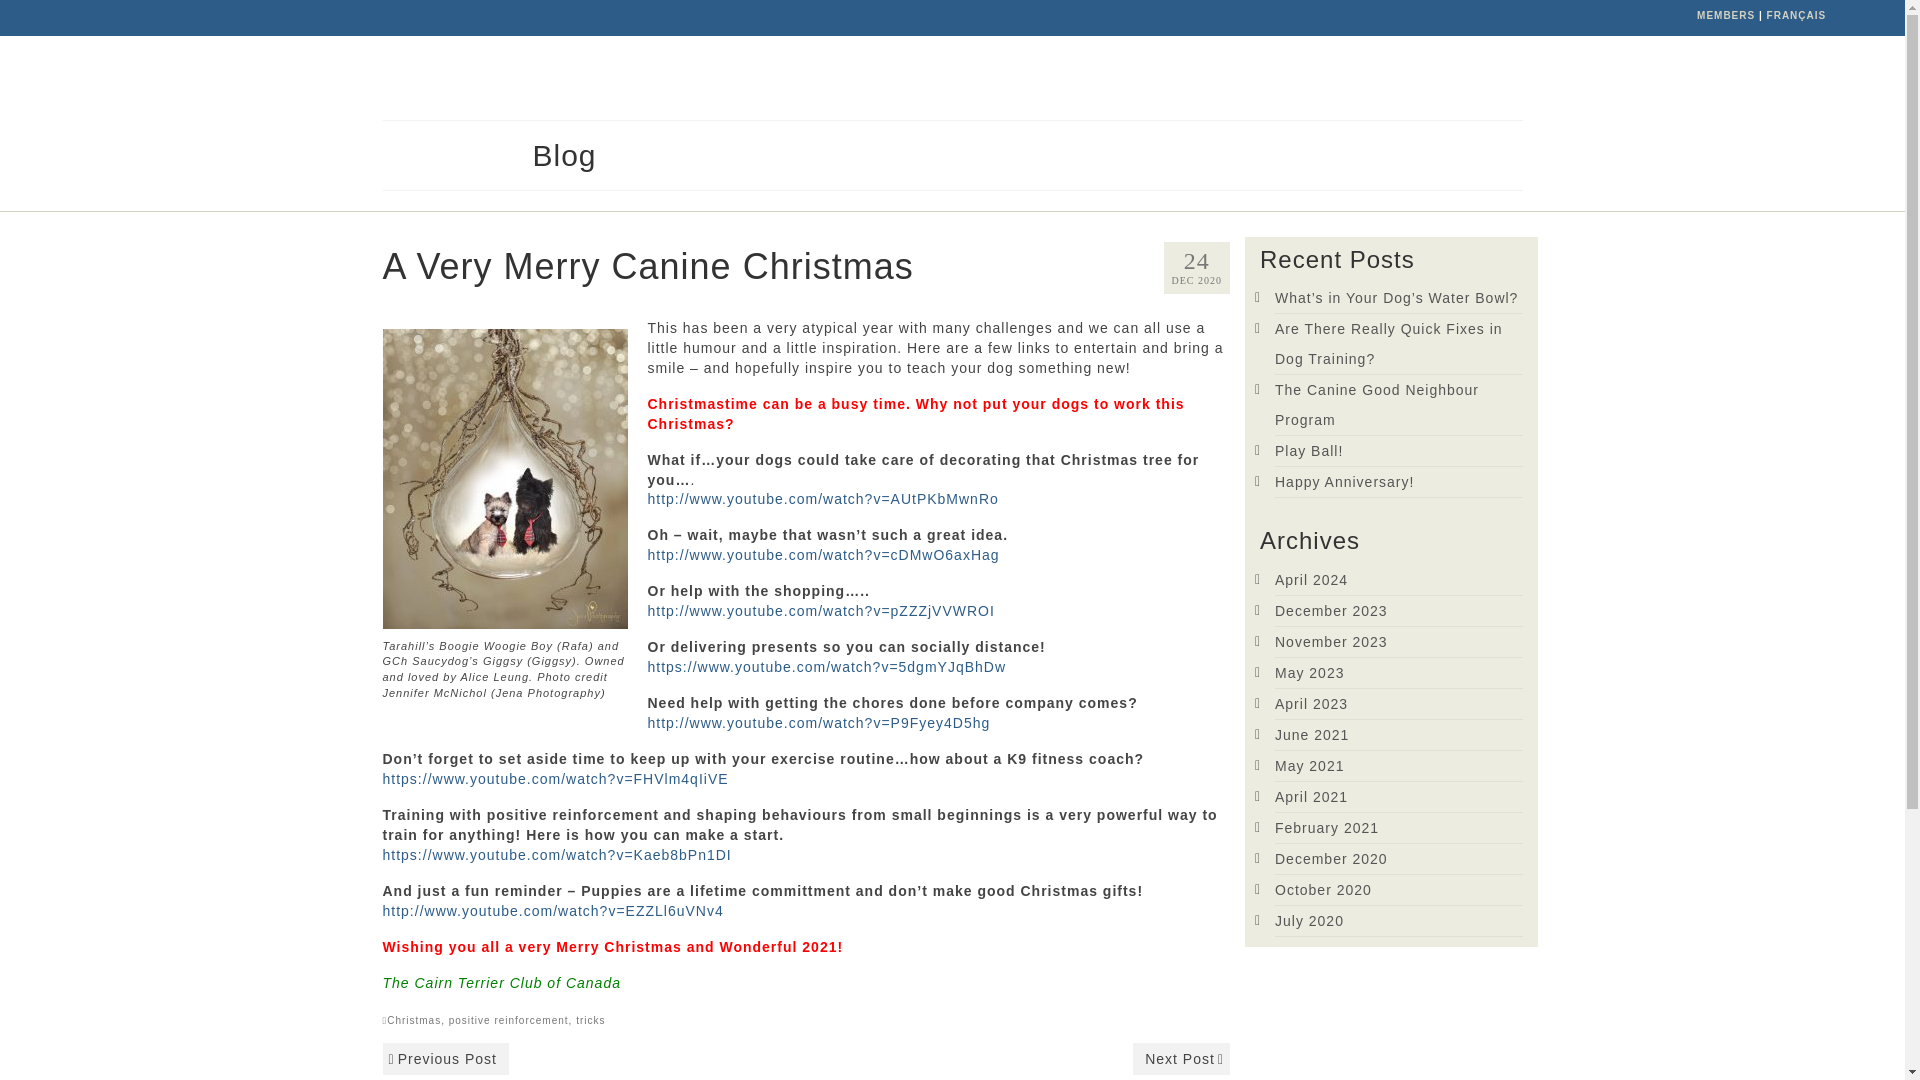 Image resolution: width=1920 pixels, height=1080 pixels. What do you see at coordinates (1788, 78) in the screenshot?
I see `CONTACT` at bounding box center [1788, 78].